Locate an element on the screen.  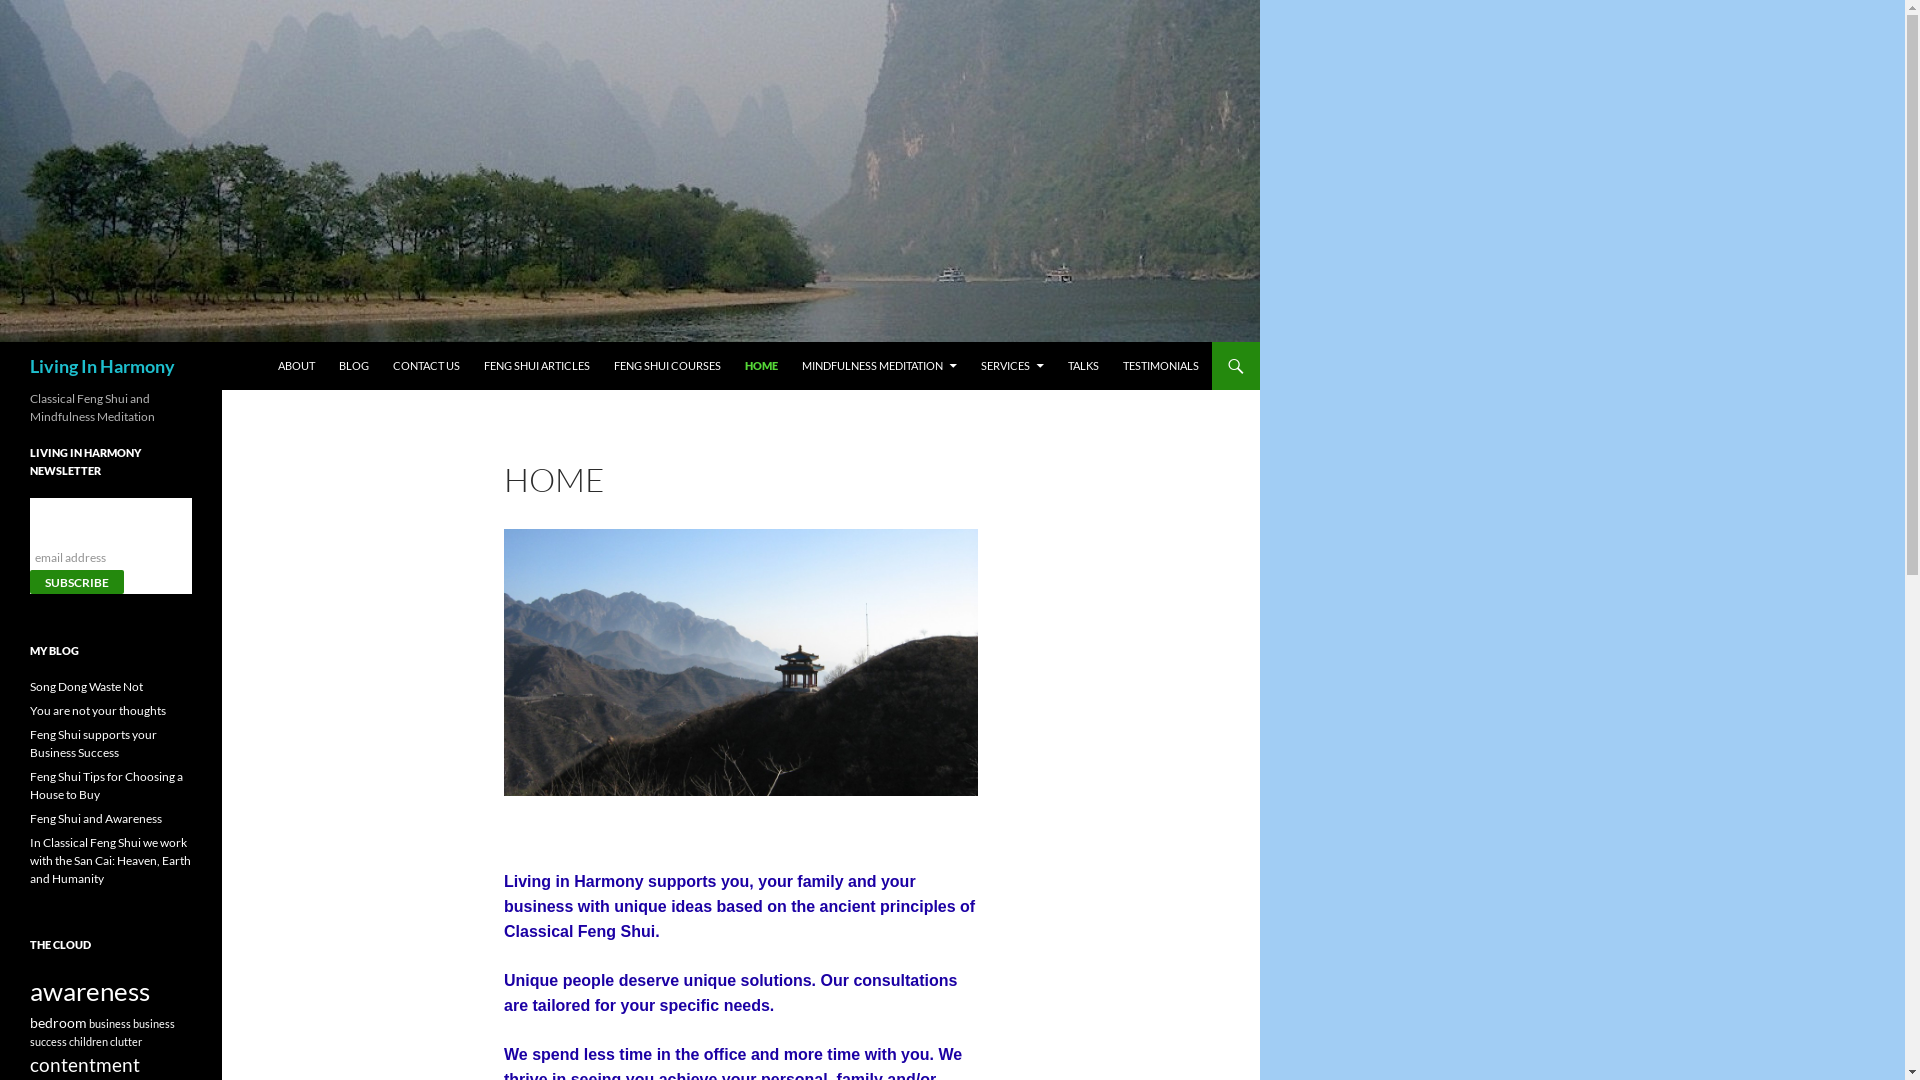
bedroom is located at coordinates (58, 1022).